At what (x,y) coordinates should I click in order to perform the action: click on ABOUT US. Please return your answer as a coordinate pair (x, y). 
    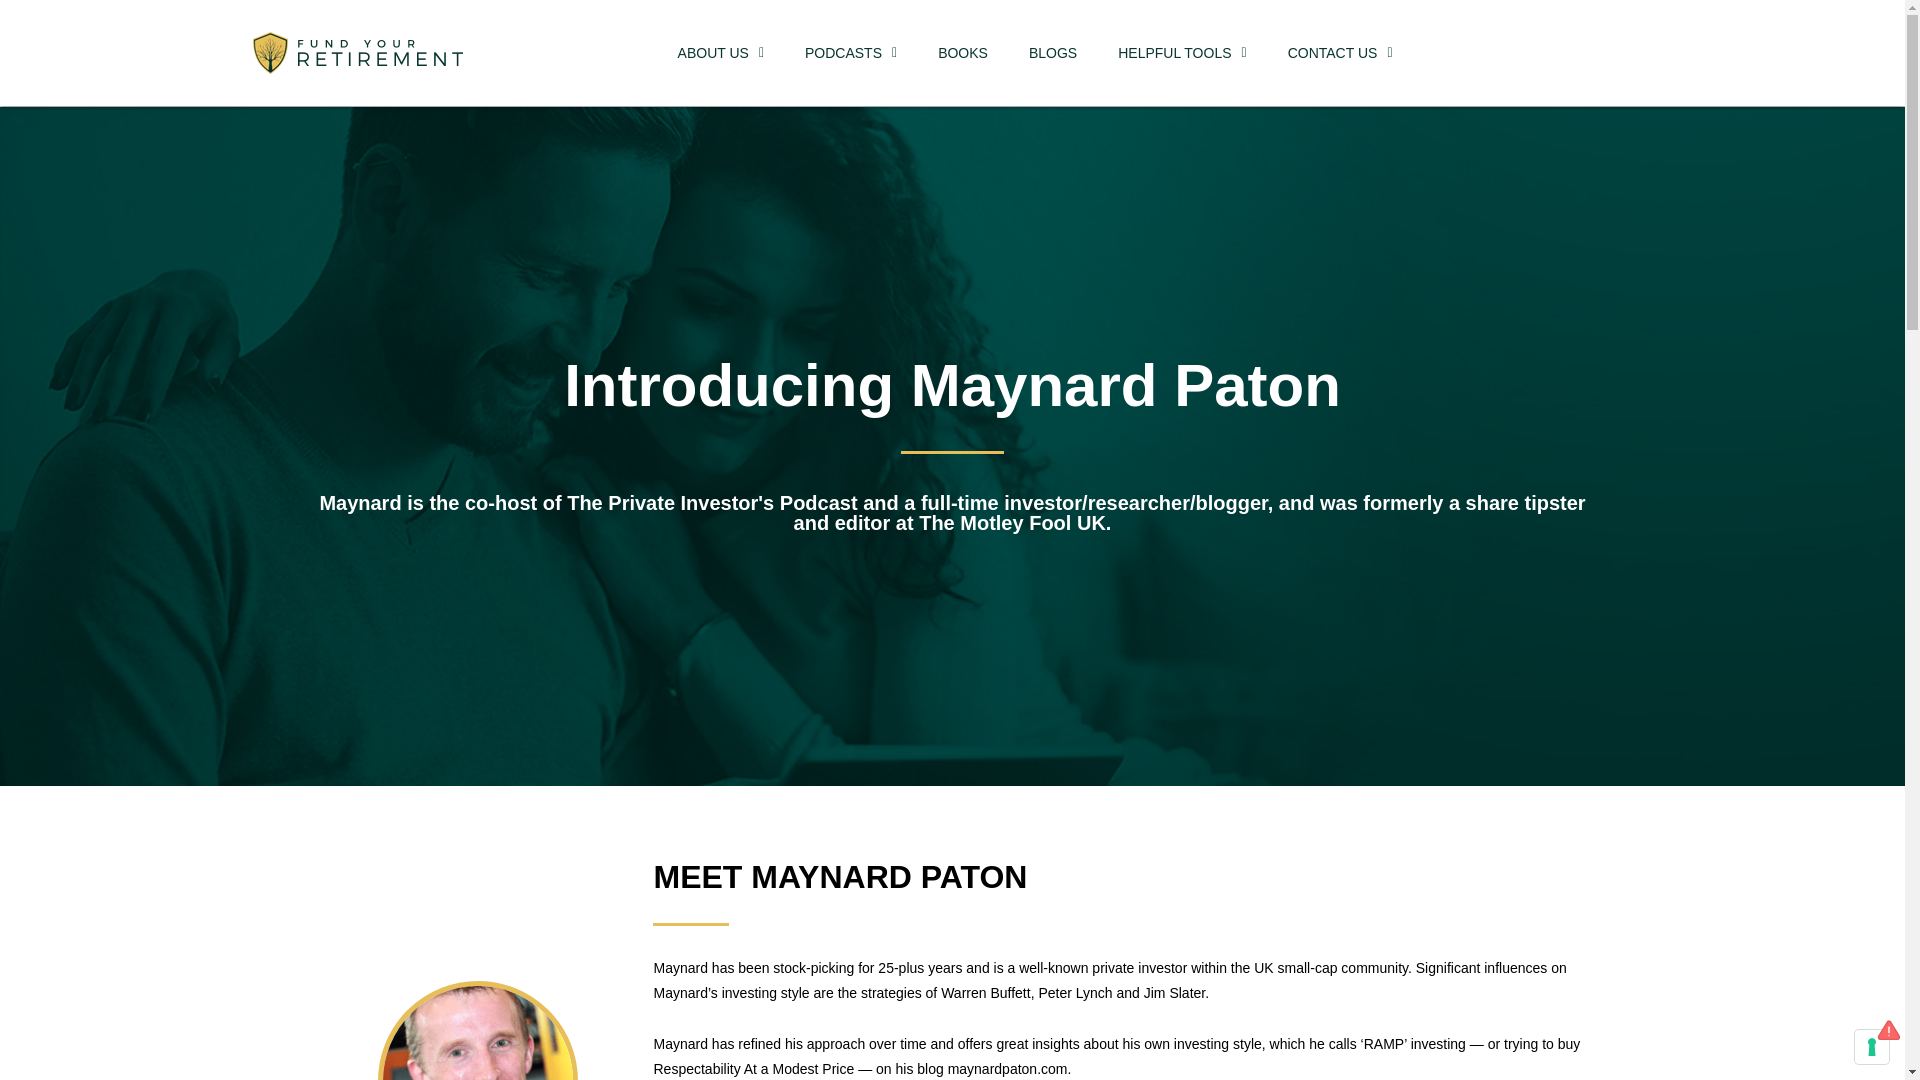
    Looking at the image, I should click on (720, 52).